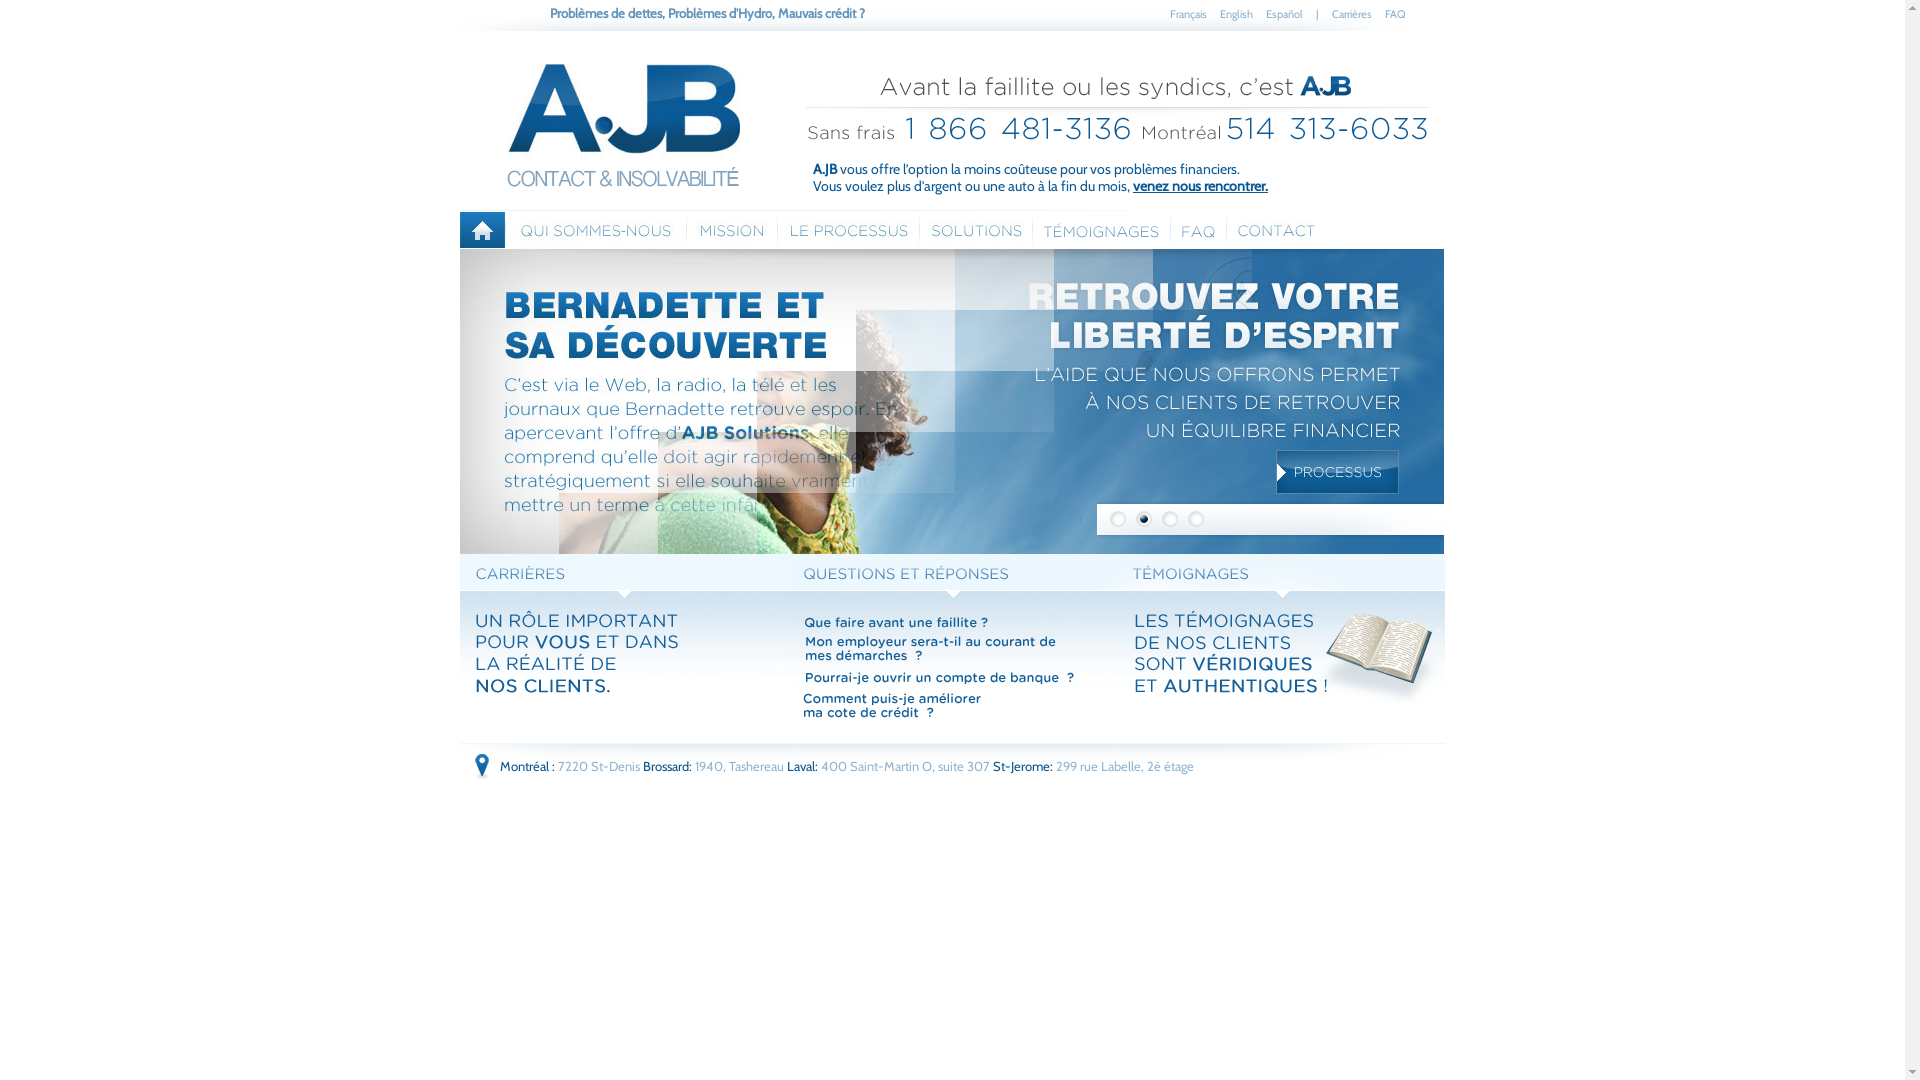 The image size is (1920, 1080). I want to click on FAQ, so click(1198, 230).